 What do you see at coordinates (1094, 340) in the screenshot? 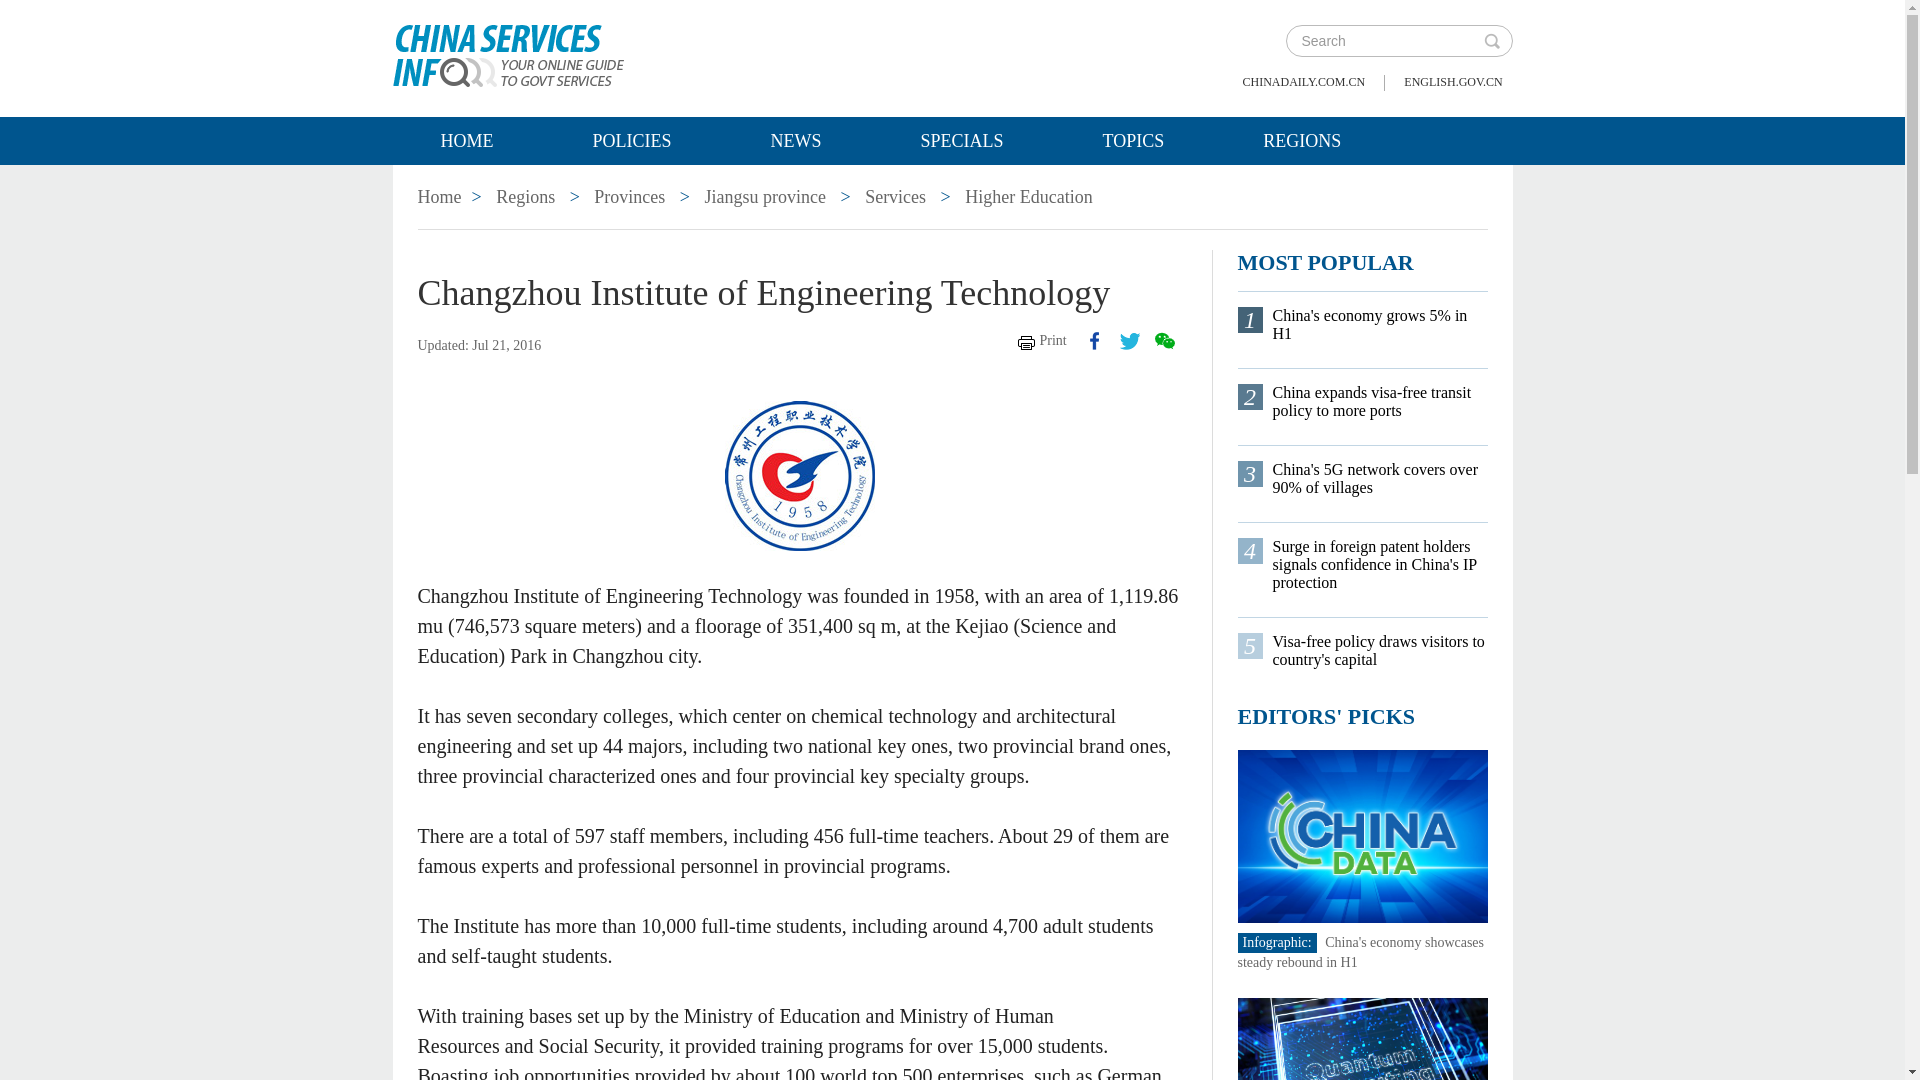
I see `facebook` at bounding box center [1094, 340].